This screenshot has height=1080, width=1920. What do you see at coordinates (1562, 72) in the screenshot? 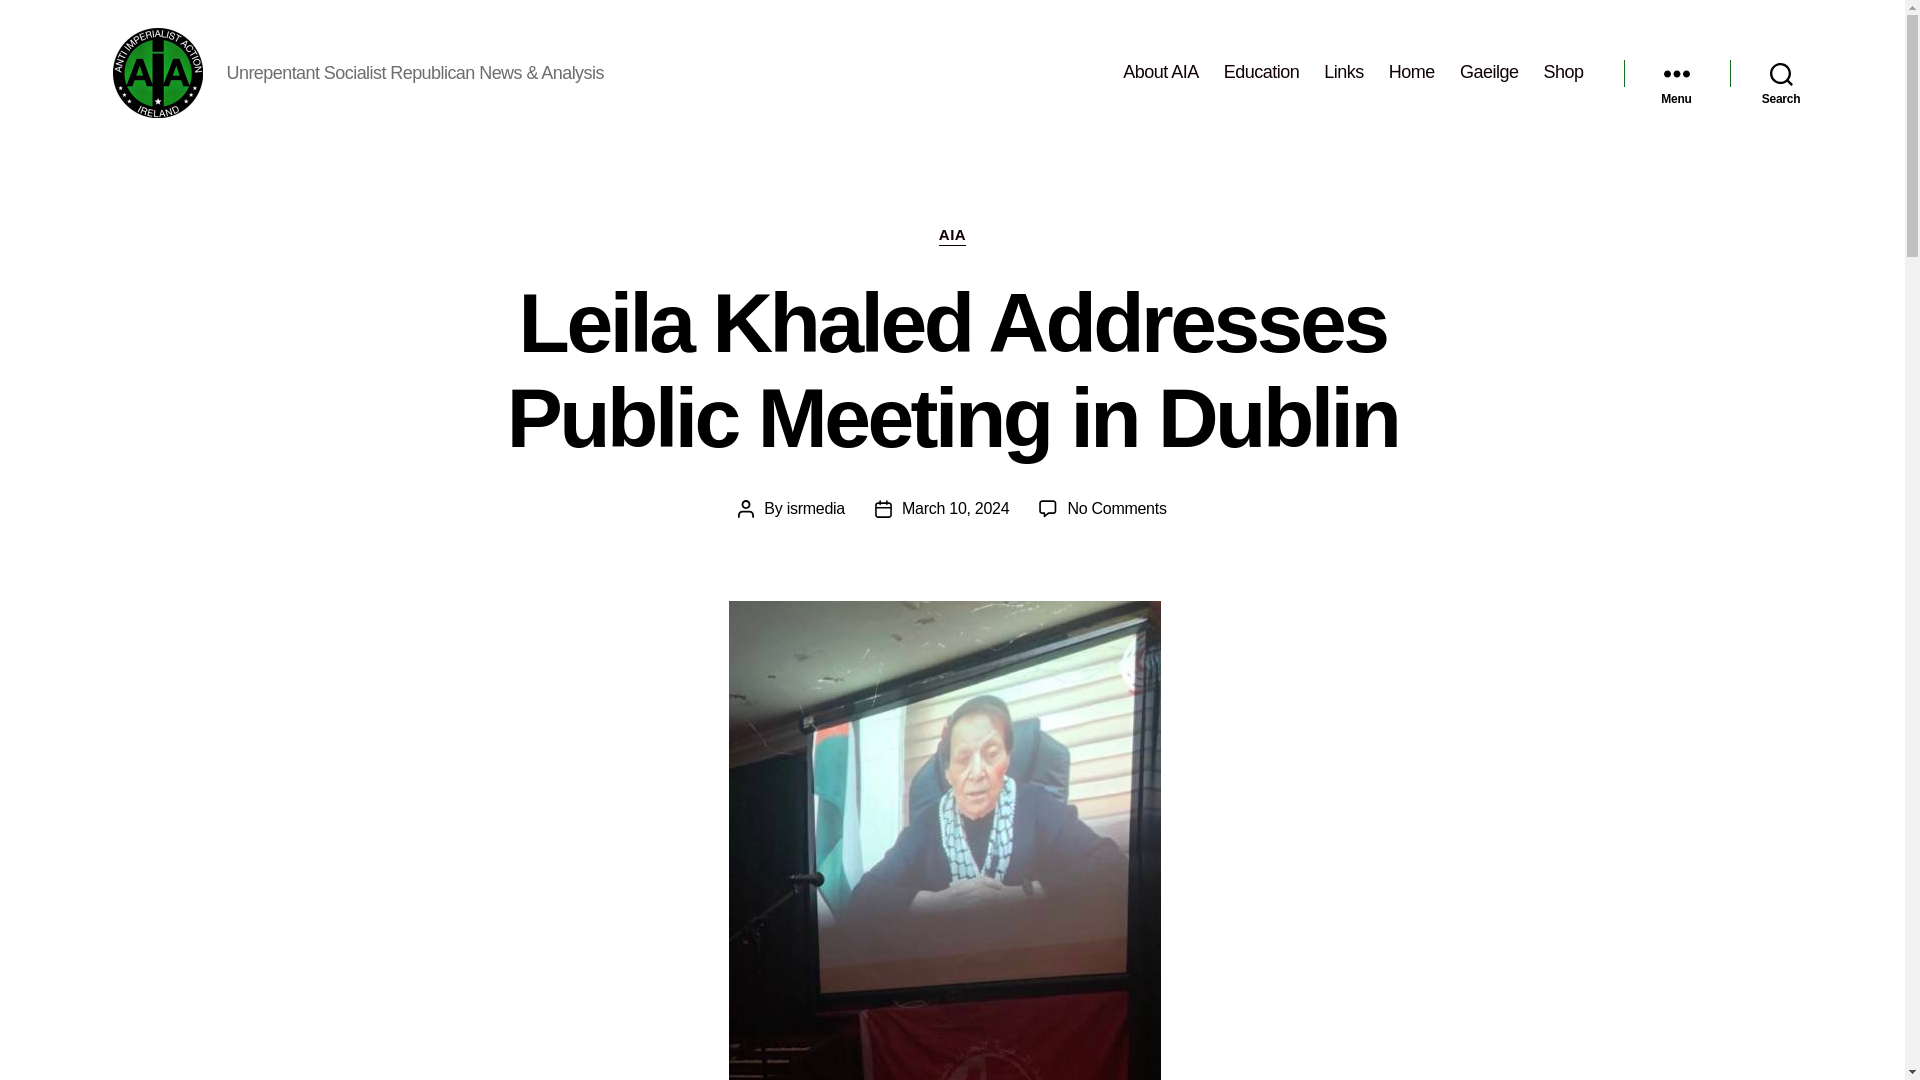
I see `Shop` at bounding box center [1562, 72].